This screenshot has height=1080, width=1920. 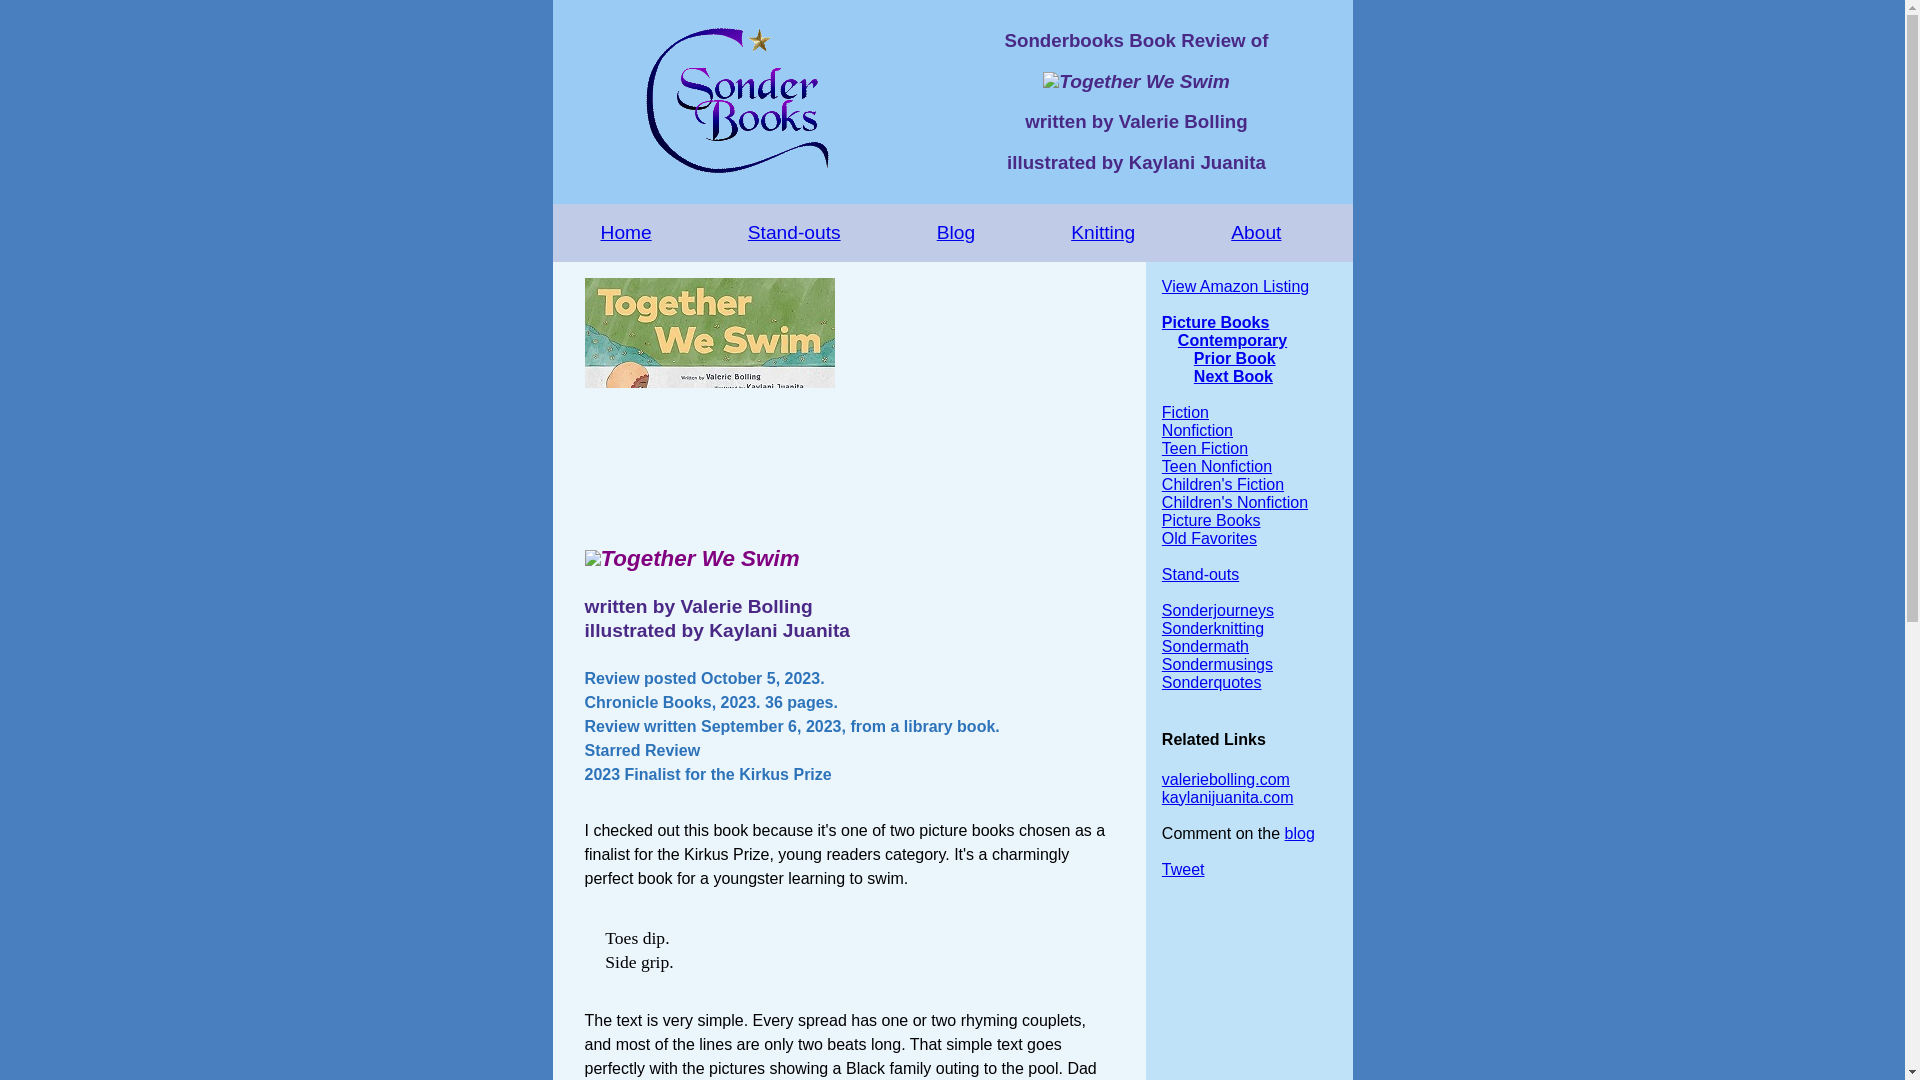 I want to click on Tweet, so click(x=1183, y=869).